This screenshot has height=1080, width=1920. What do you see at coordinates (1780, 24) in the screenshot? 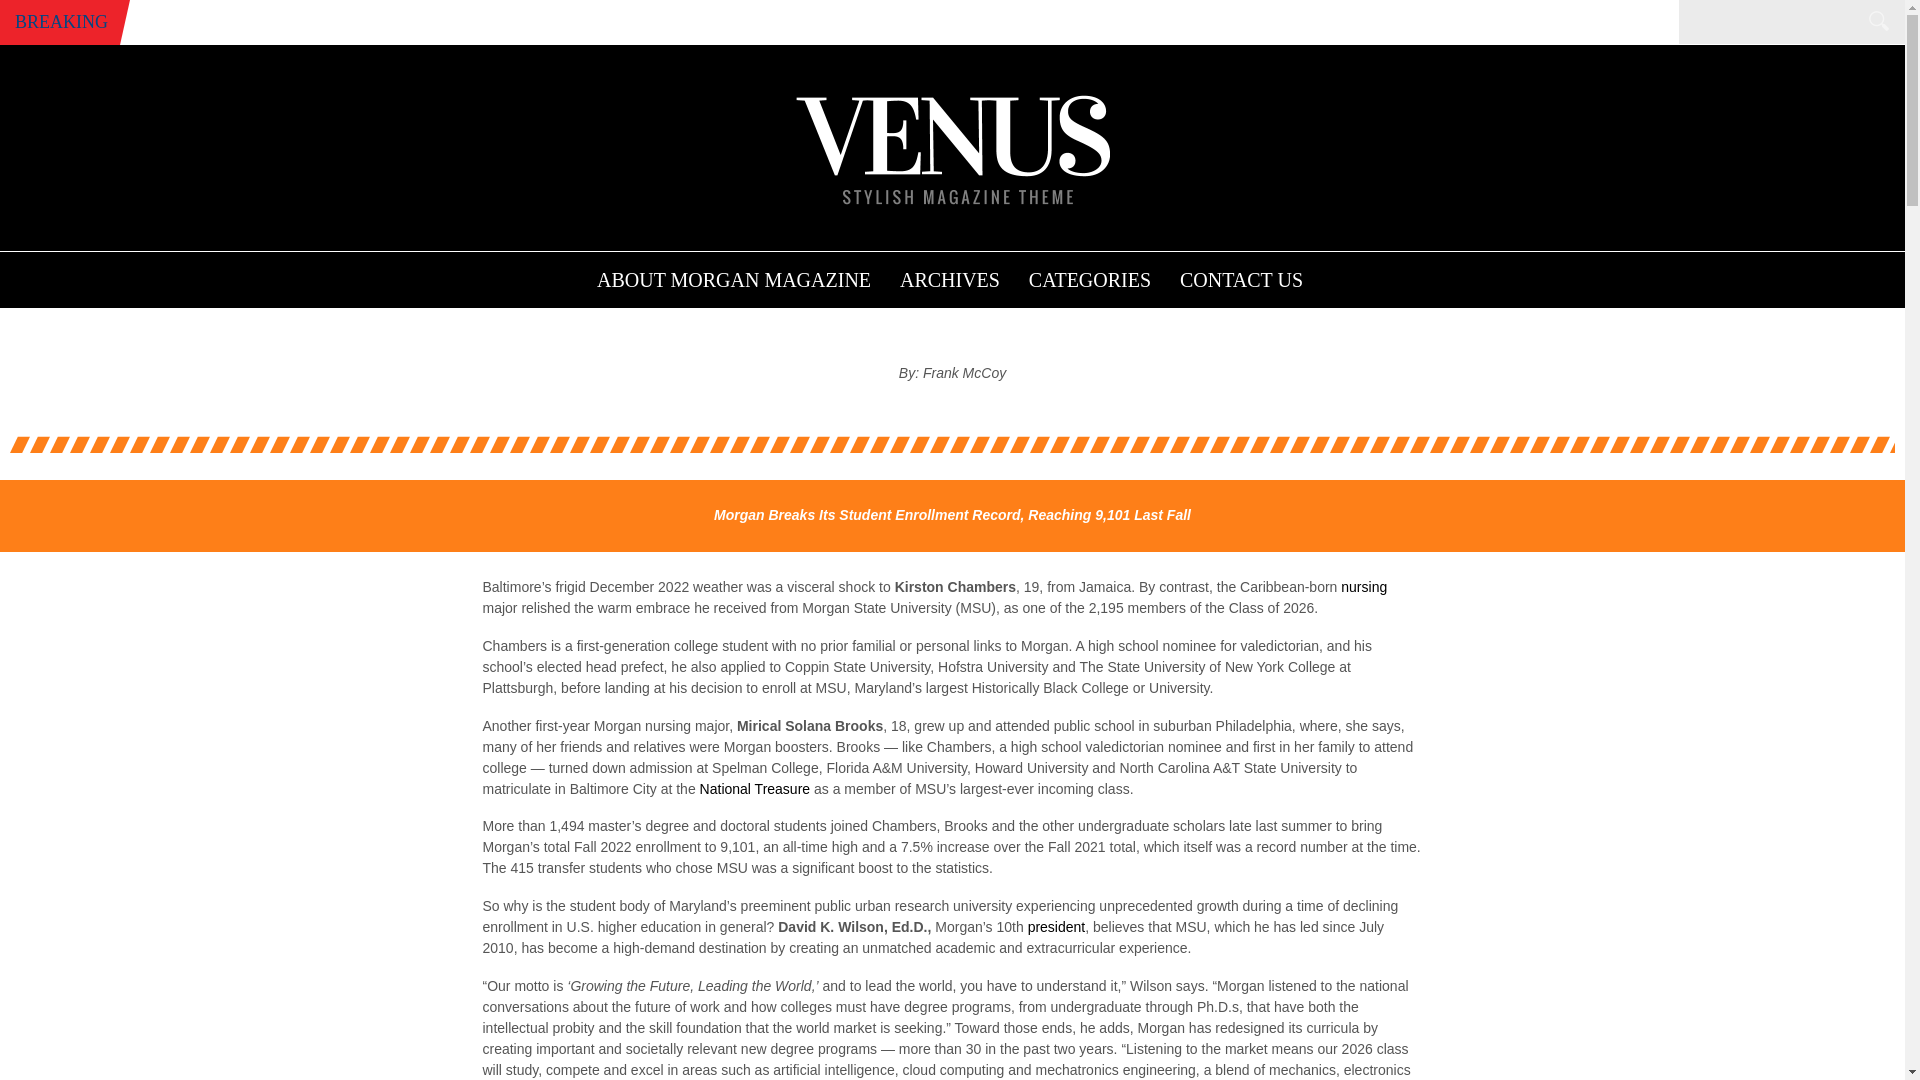
I see `Search...` at bounding box center [1780, 24].